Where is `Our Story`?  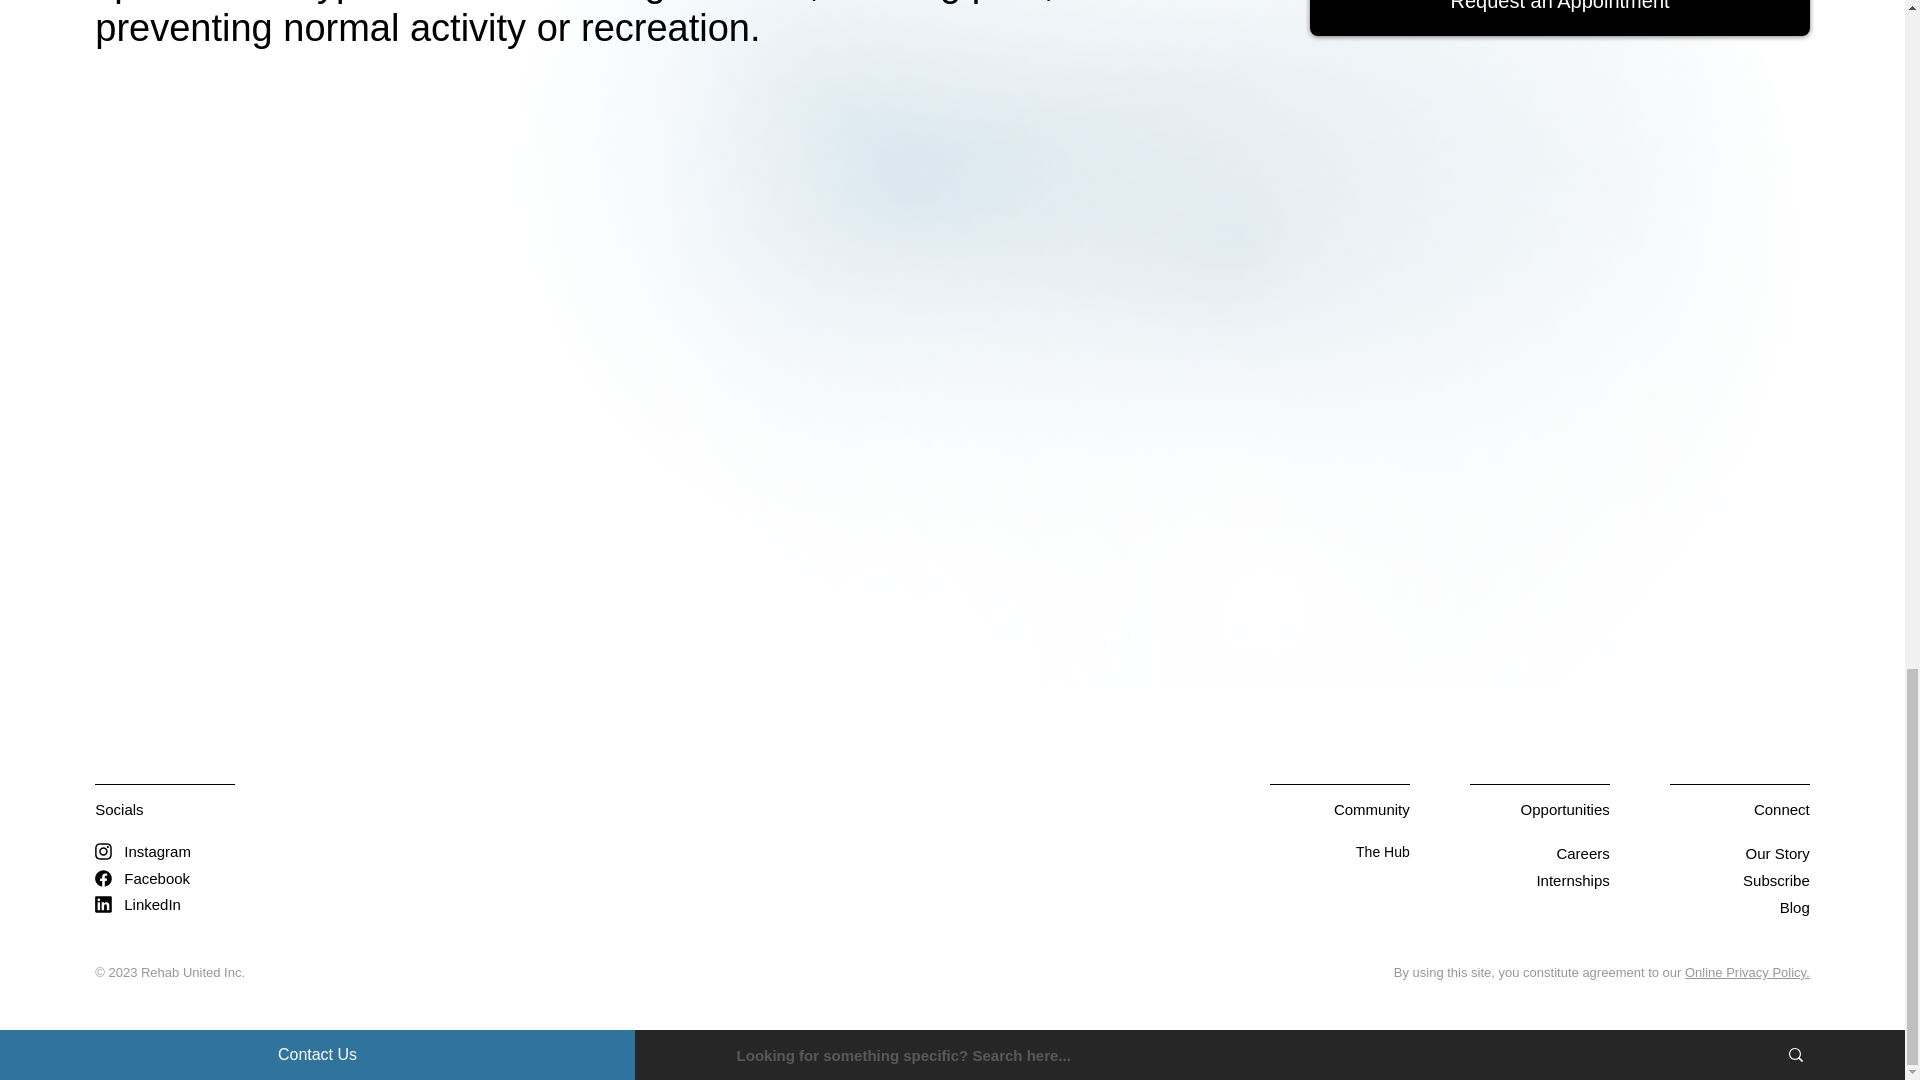
Our Story is located at coordinates (1778, 852).